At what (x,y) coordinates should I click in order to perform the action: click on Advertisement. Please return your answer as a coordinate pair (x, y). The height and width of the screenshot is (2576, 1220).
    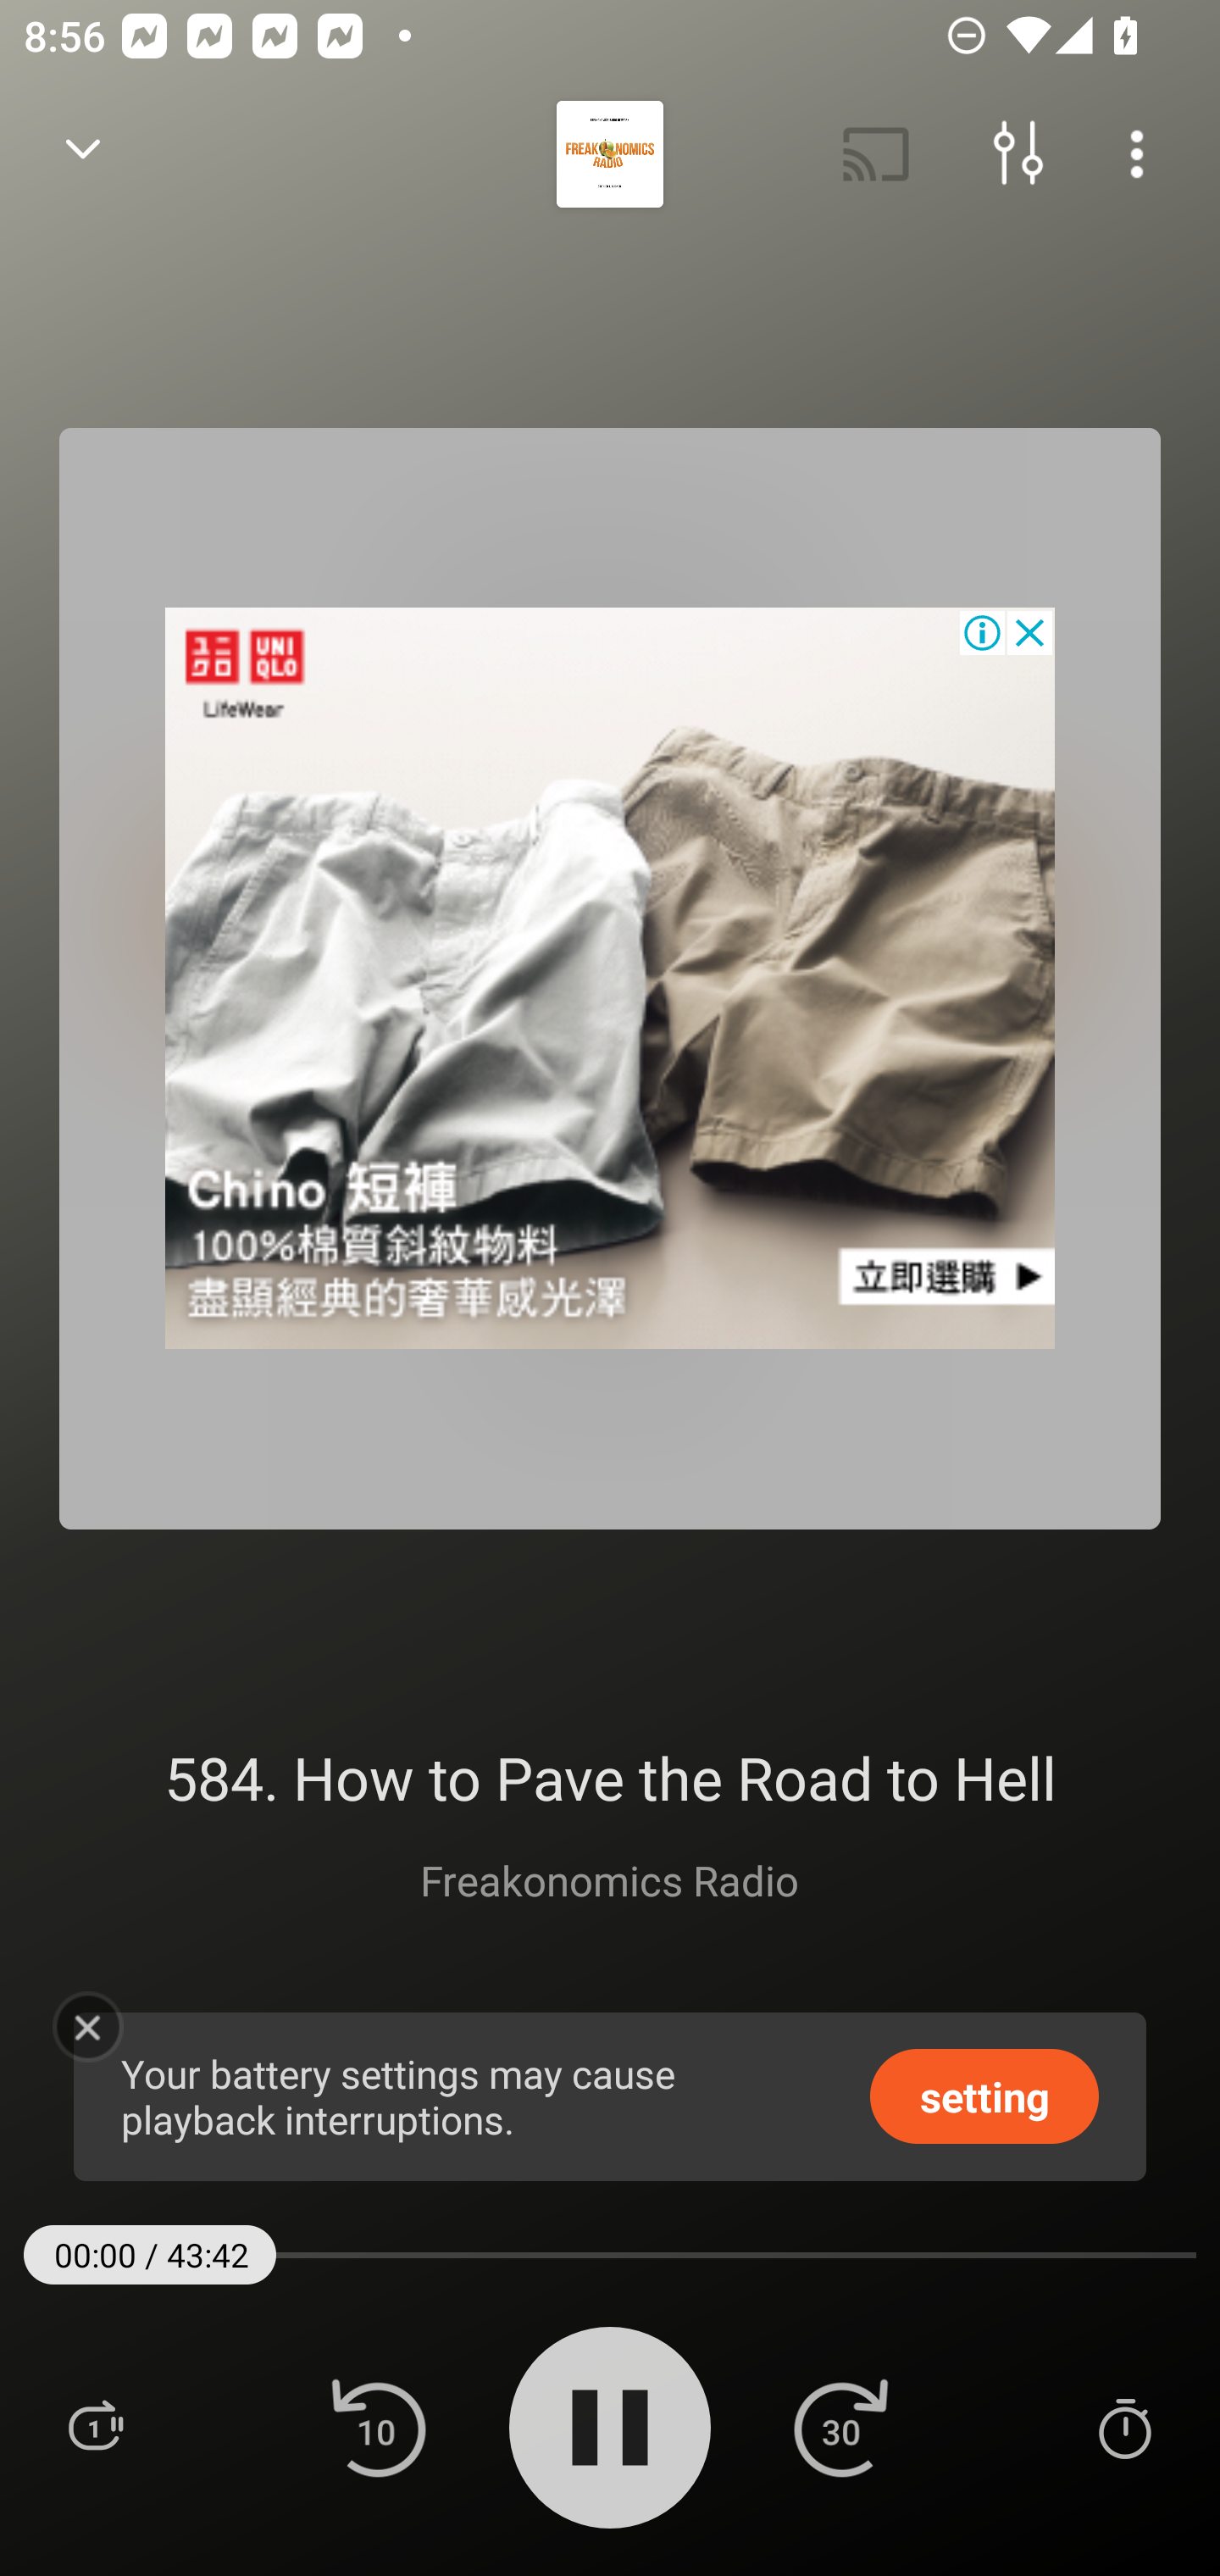
    Looking at the image, I should click on (610, 978).